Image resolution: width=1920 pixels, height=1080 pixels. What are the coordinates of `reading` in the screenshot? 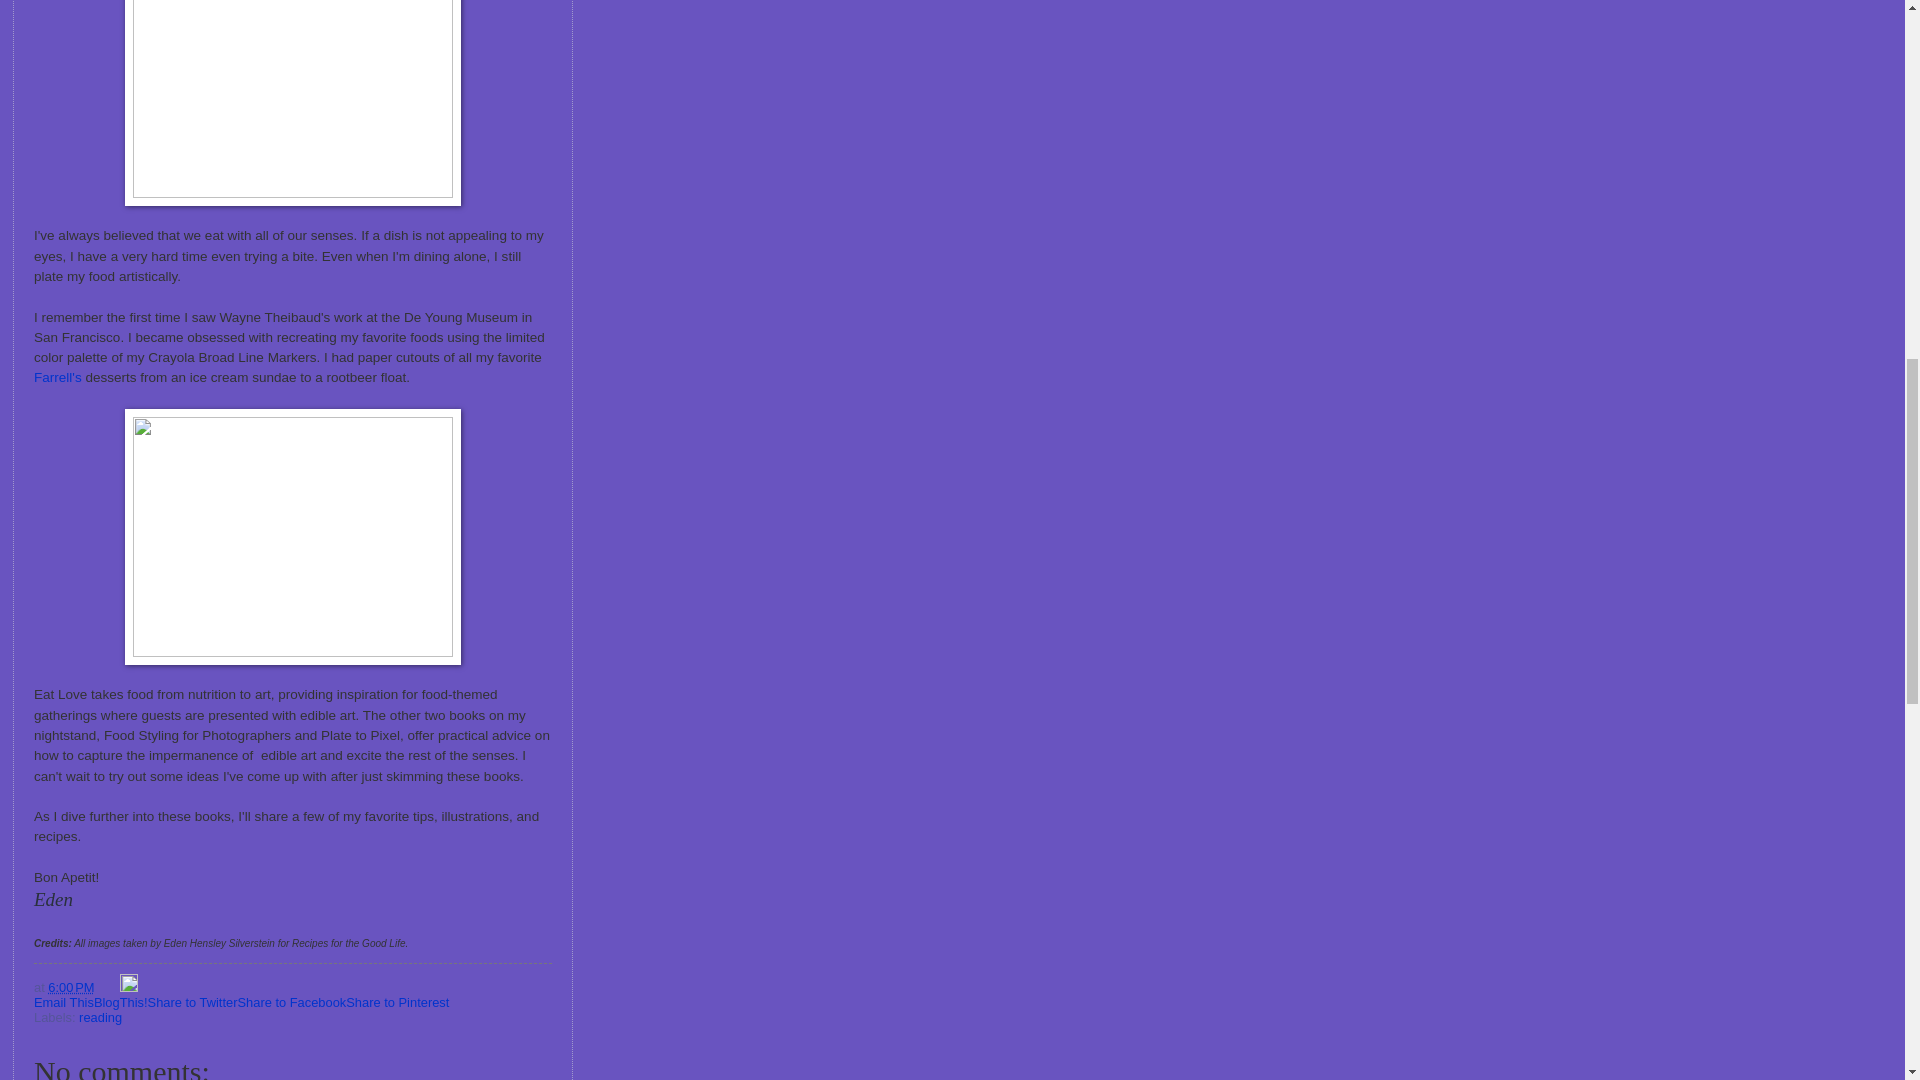 It's located at (100, 1016).